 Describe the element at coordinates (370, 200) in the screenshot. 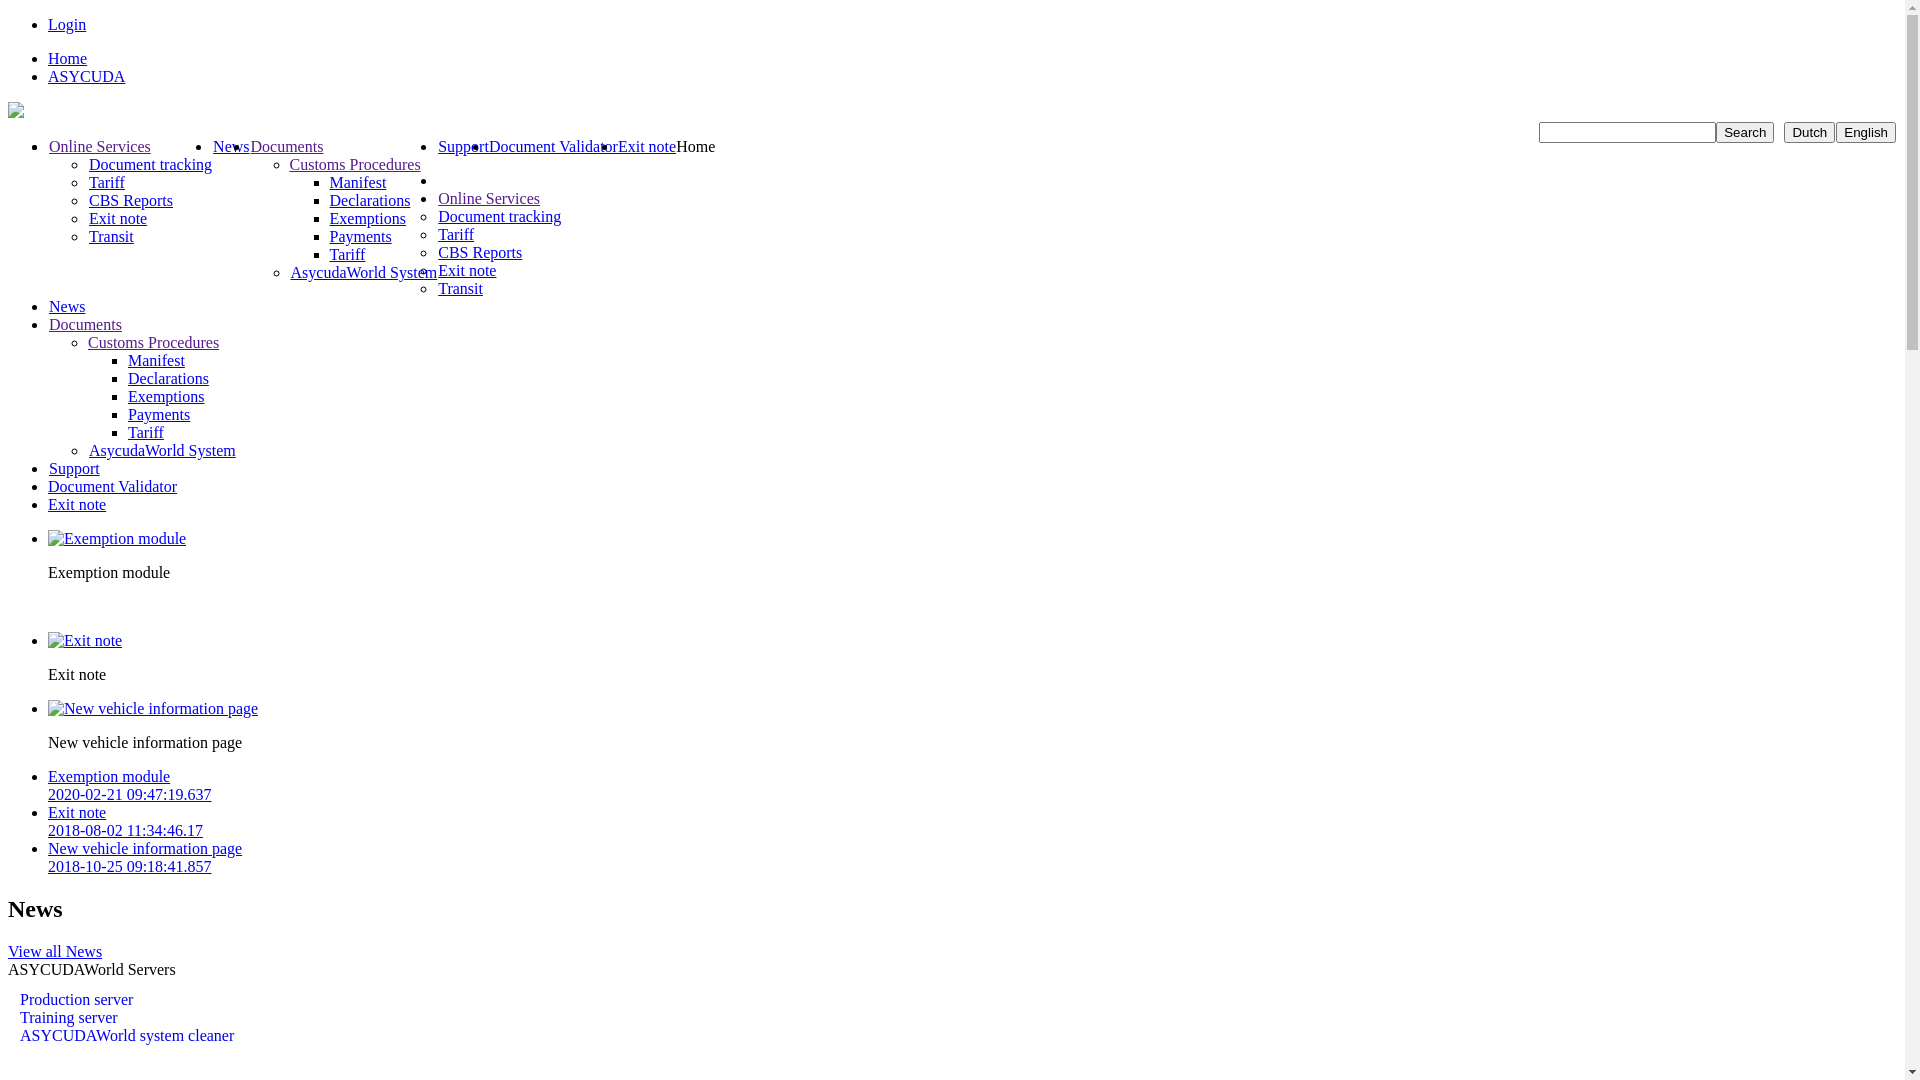

I see `Declarations` at that location.